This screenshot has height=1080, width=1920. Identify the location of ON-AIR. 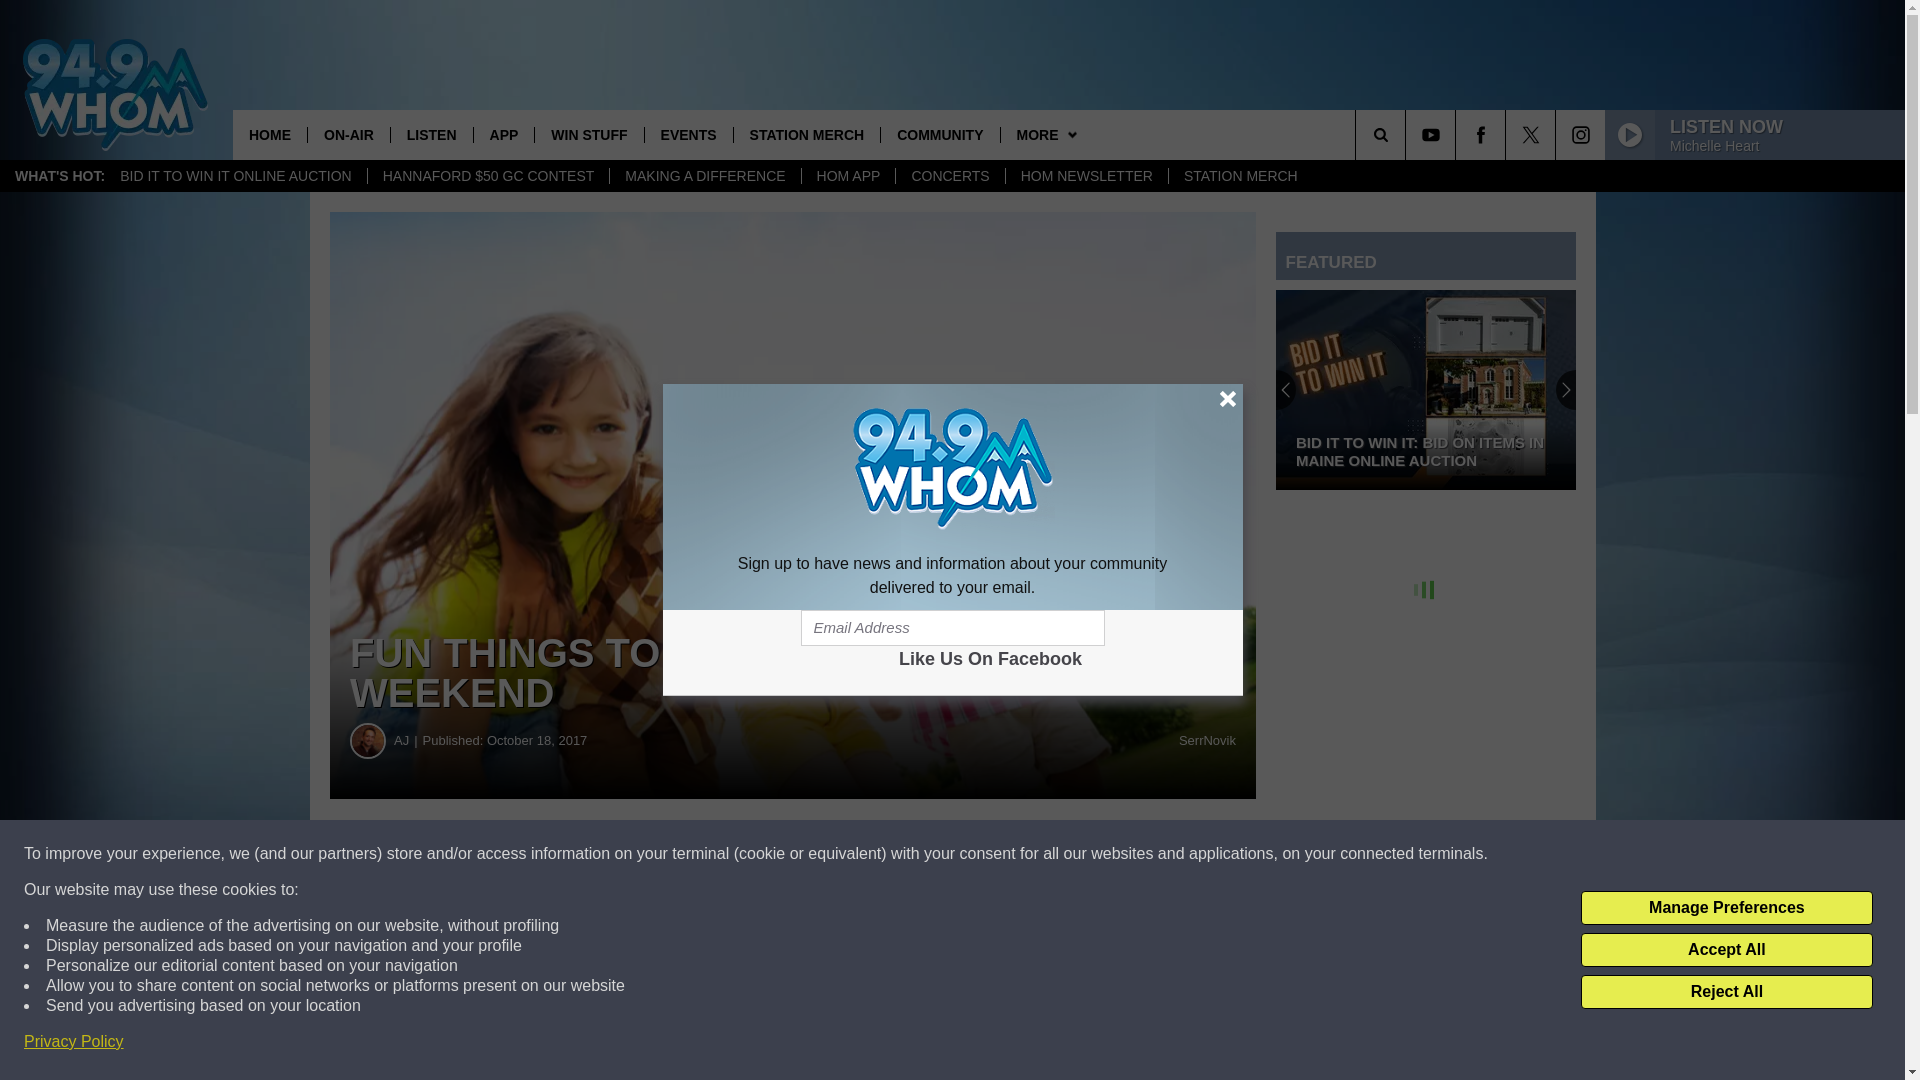
(348, 134).